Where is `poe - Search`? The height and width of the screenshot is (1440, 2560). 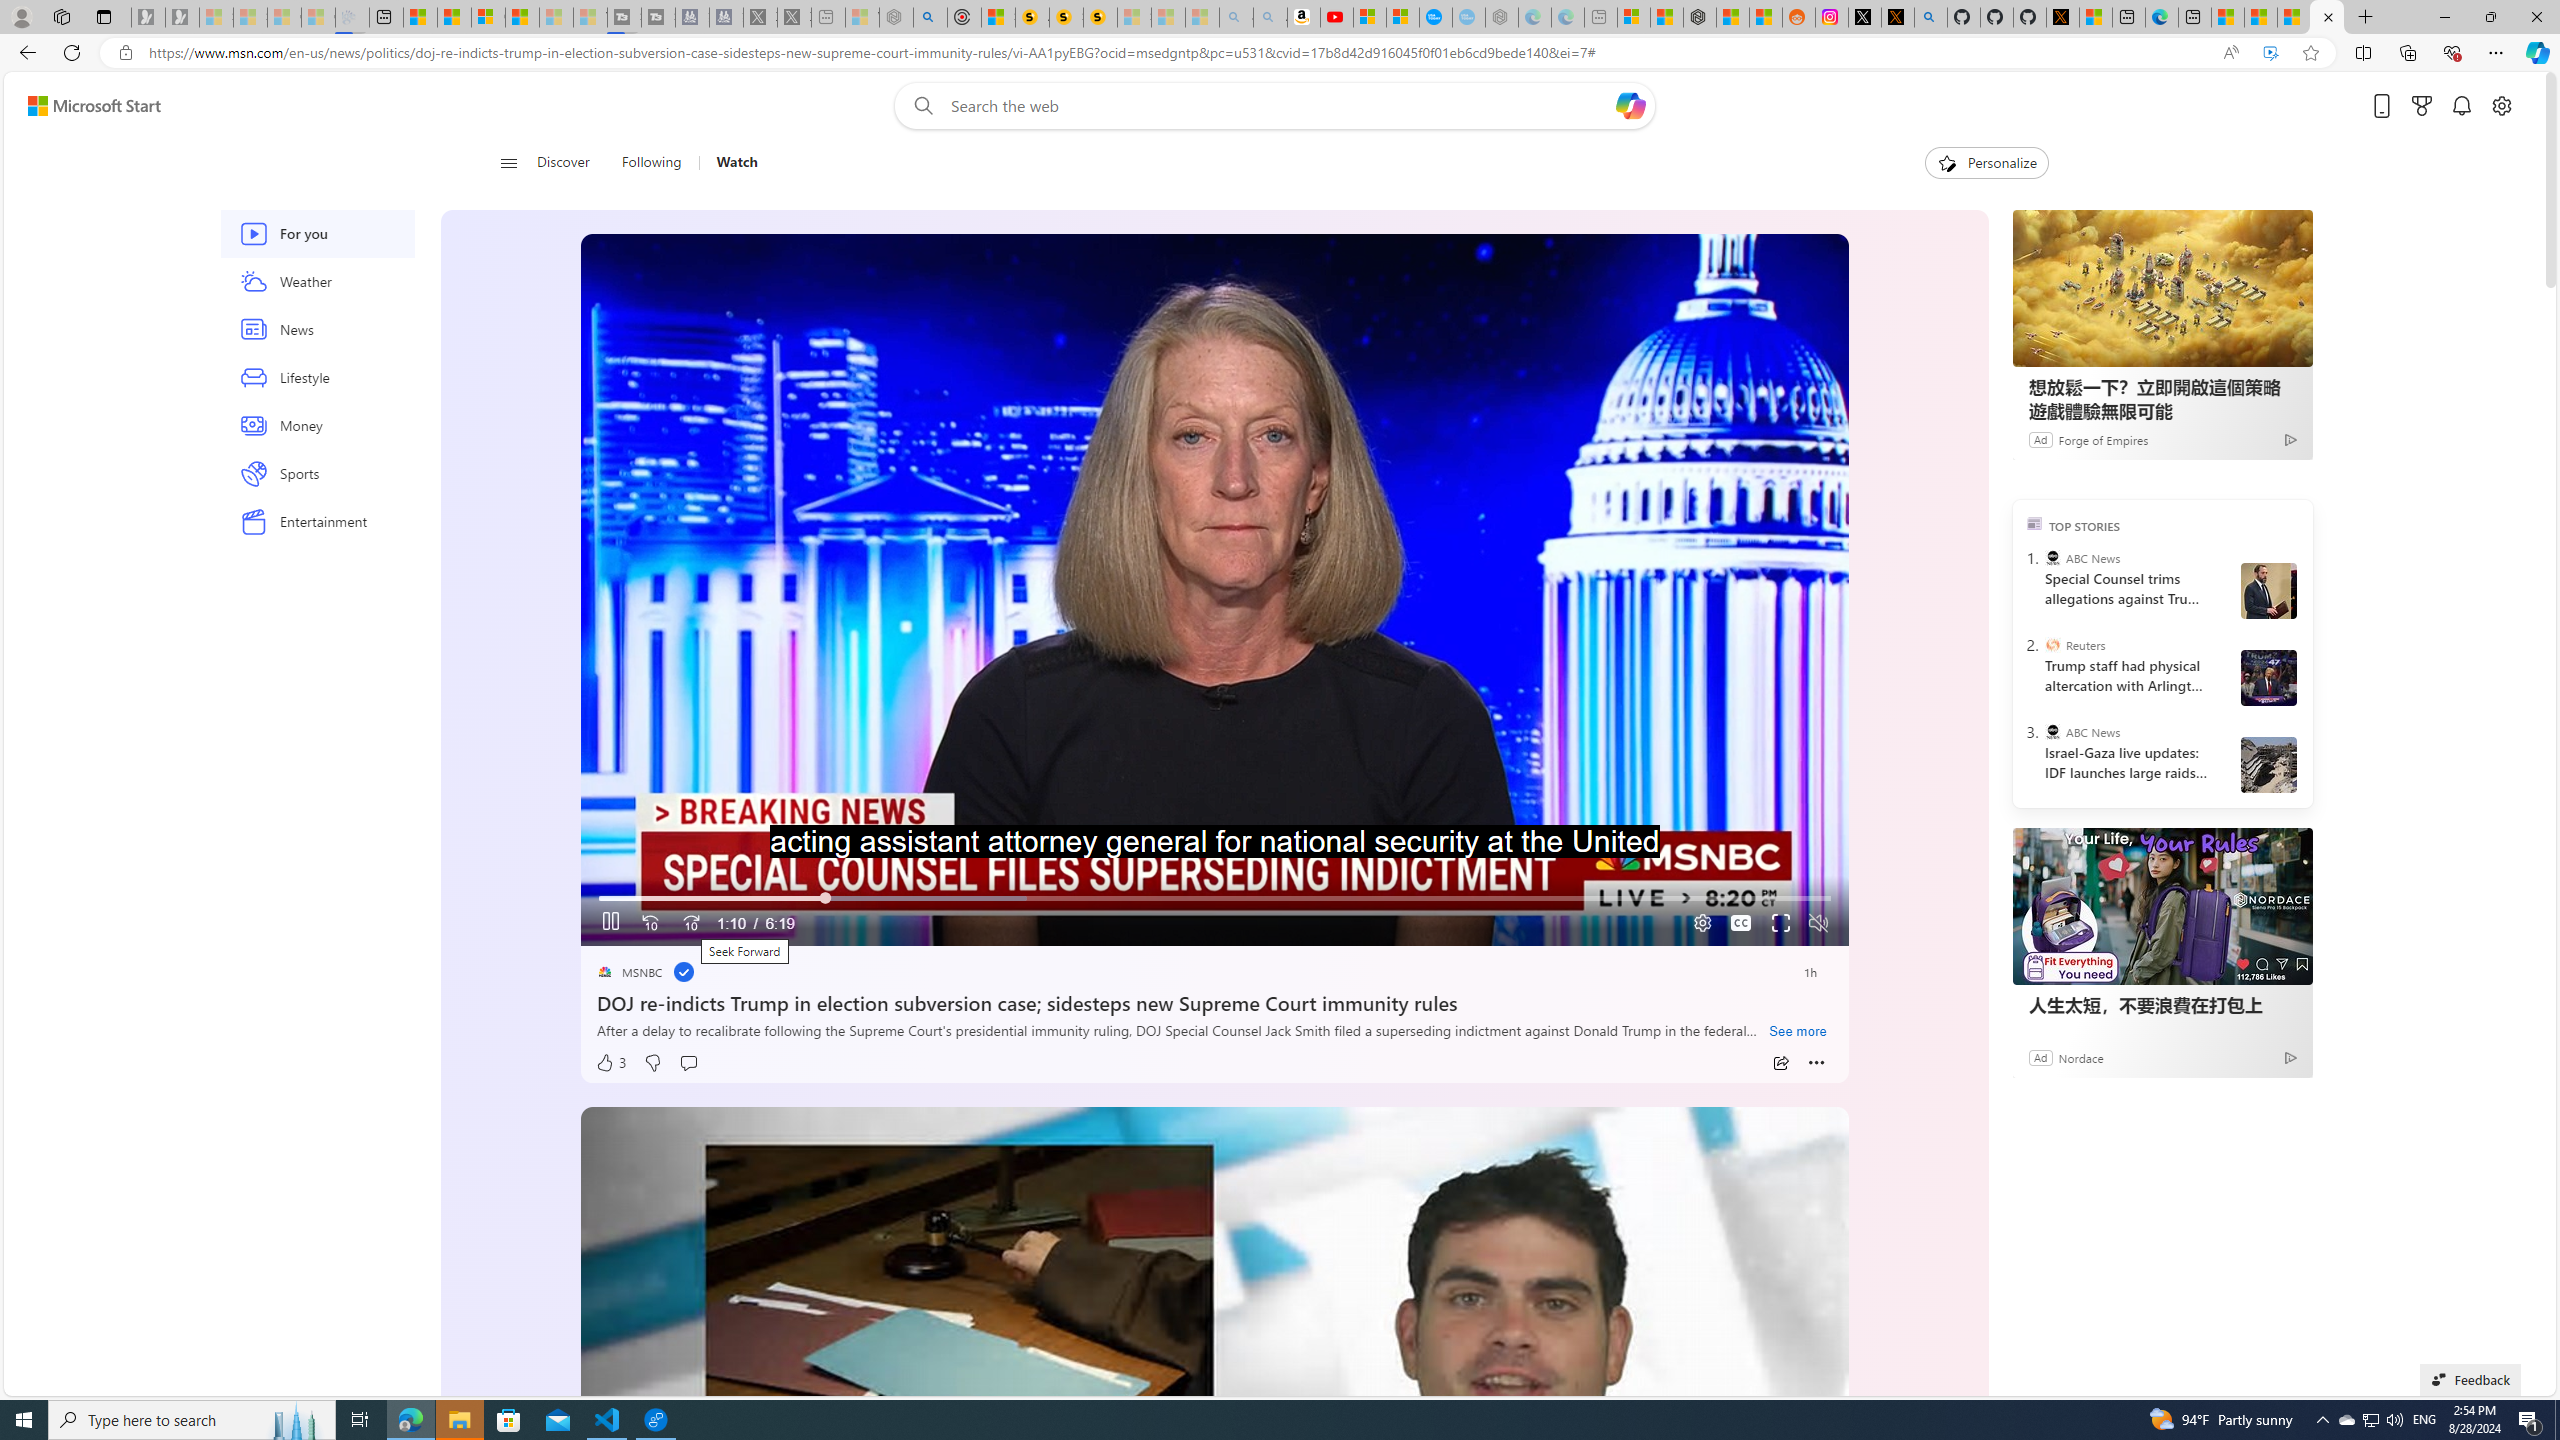 poe - Search is located at coordinates (930, 17).